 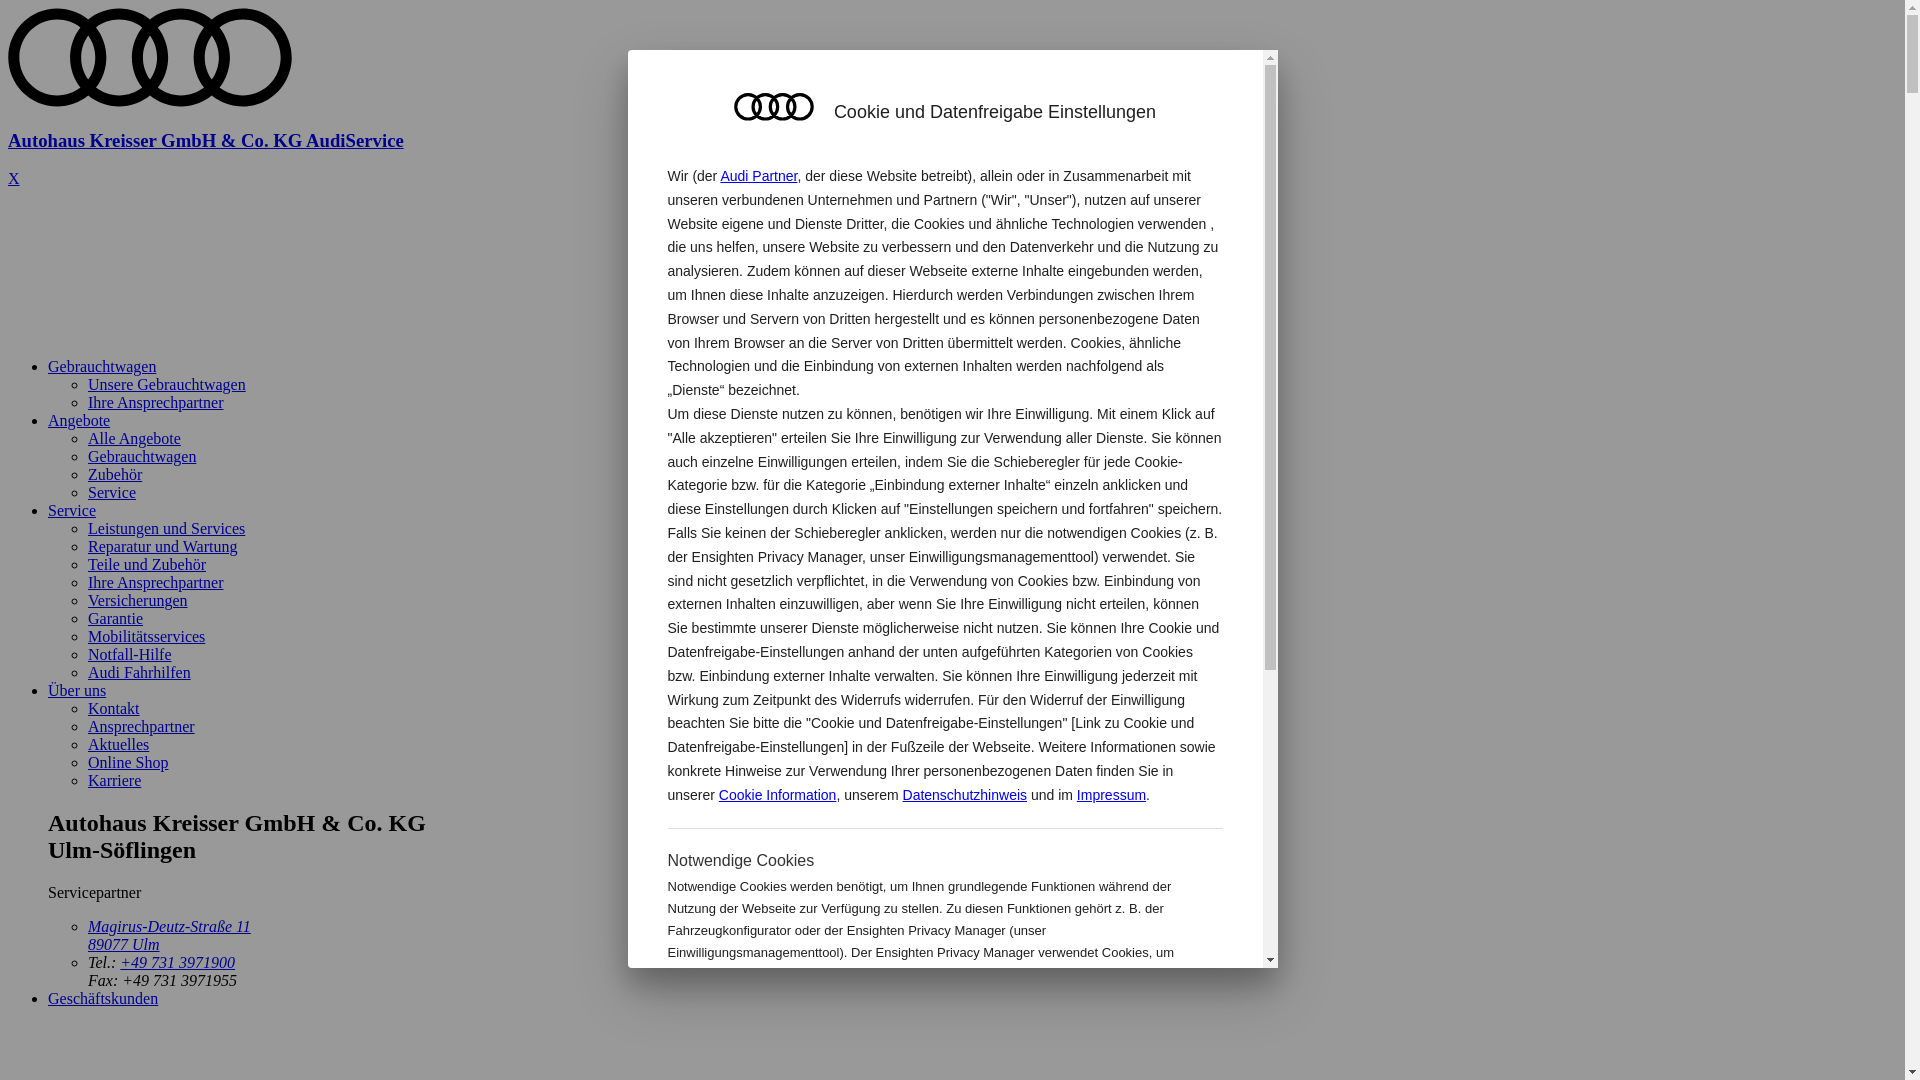 I want to click on Service, so click(x=112, y=492).